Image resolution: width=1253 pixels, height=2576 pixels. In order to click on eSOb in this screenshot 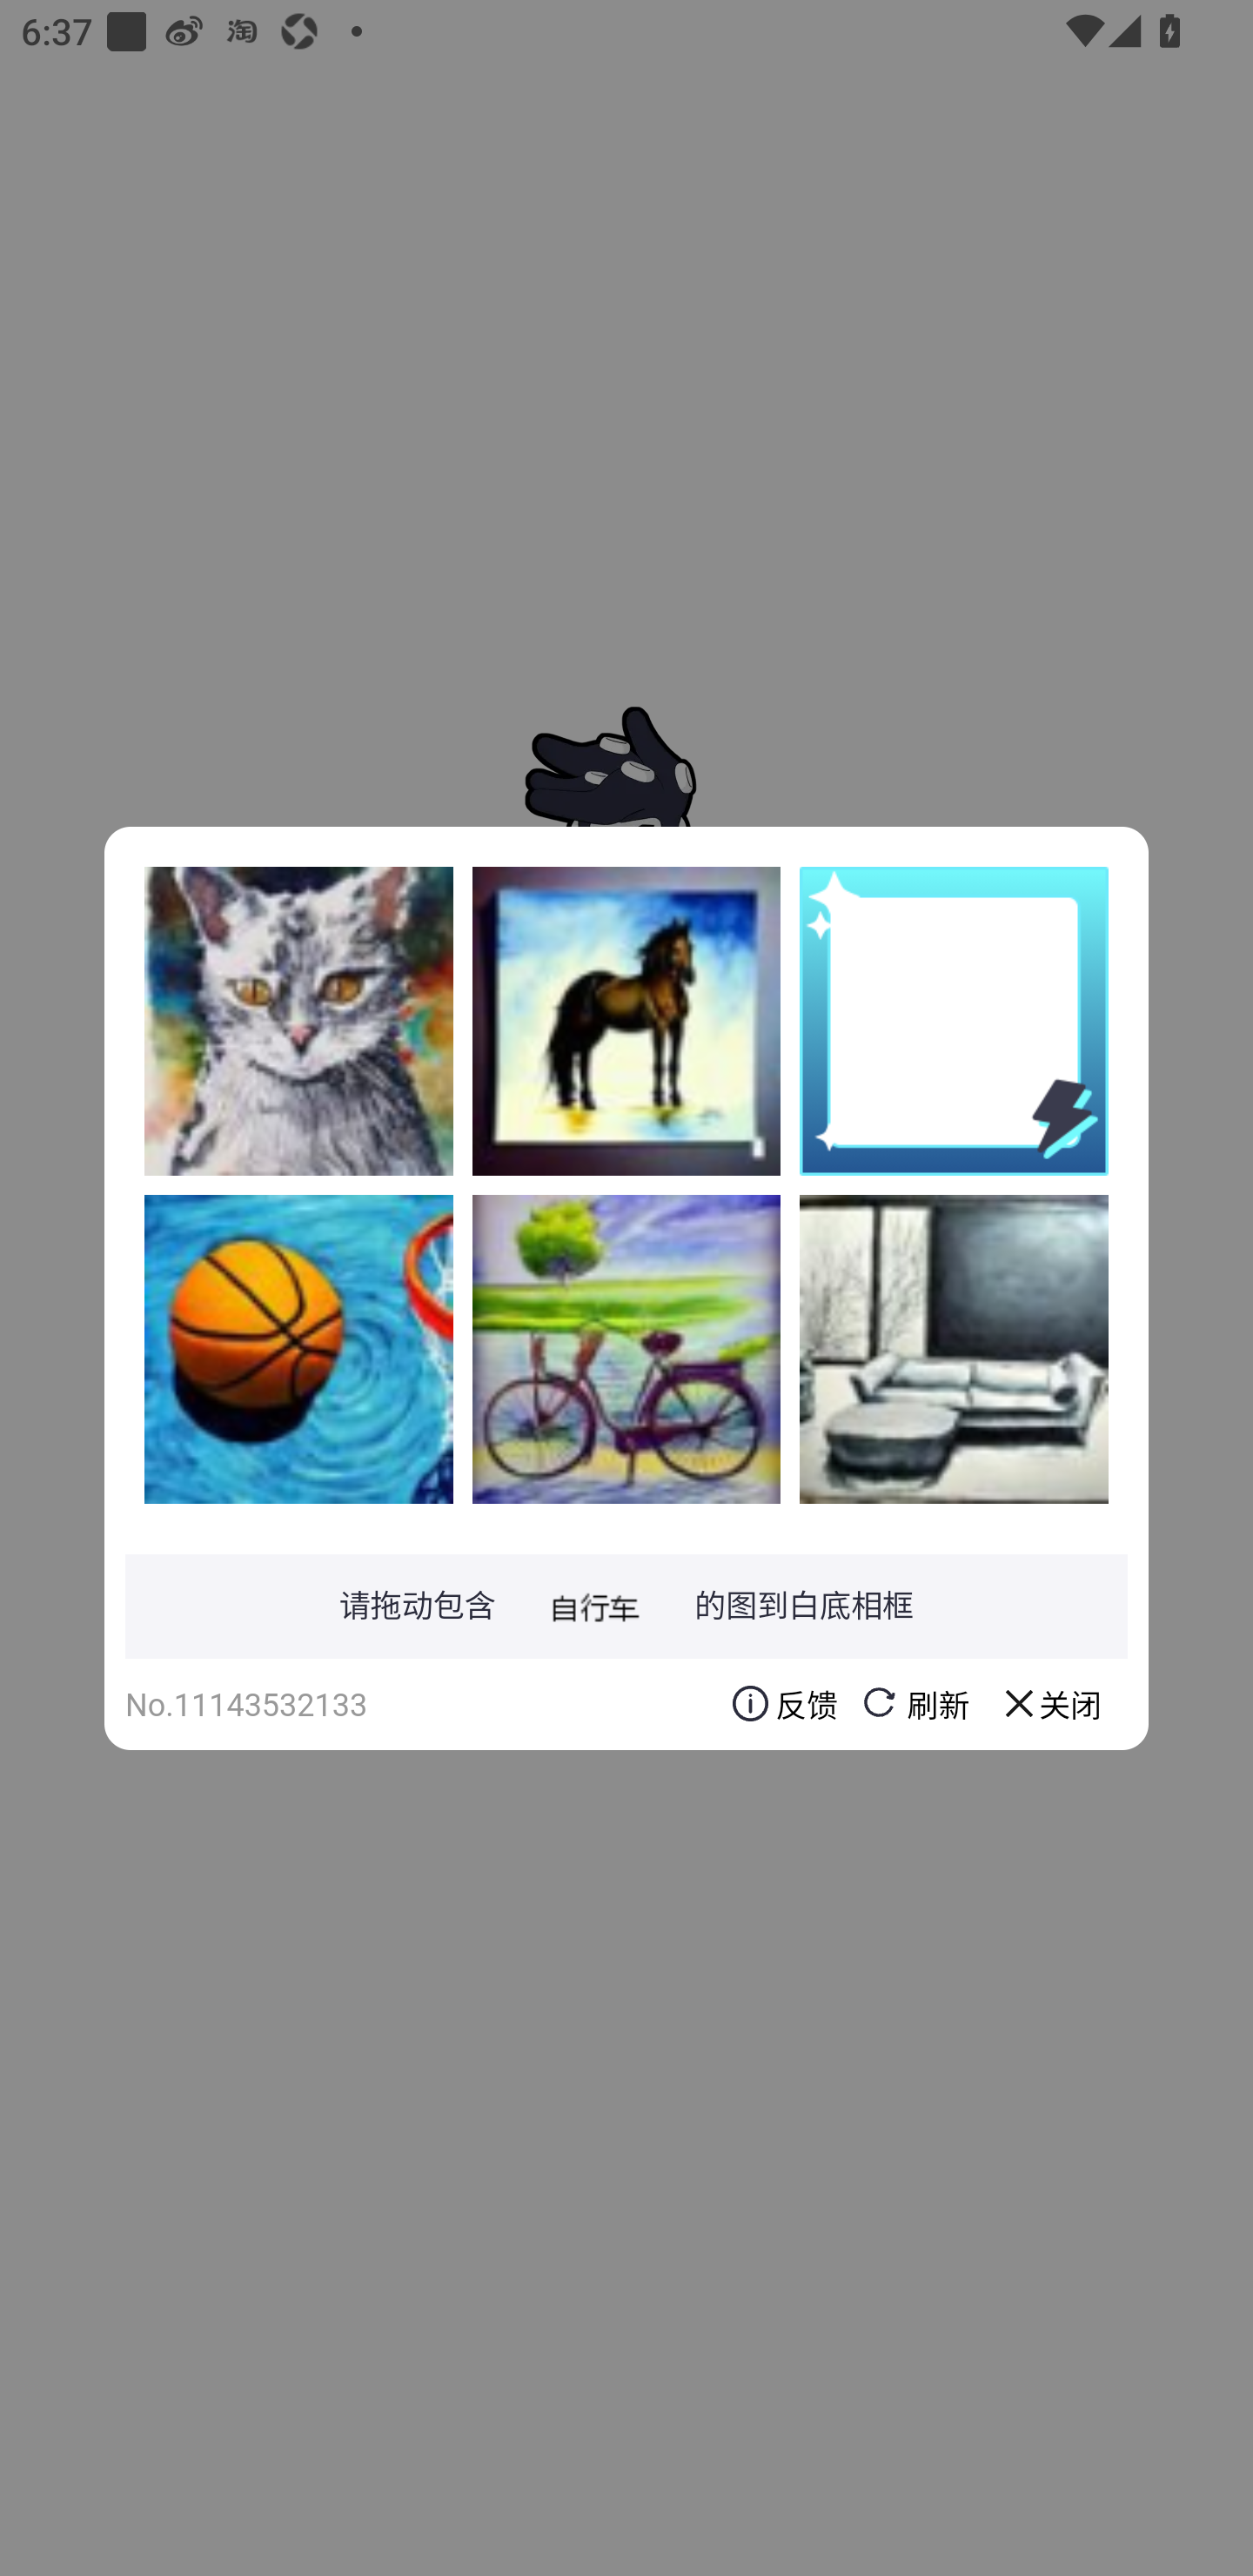, I will do `click(626, 1348)`.